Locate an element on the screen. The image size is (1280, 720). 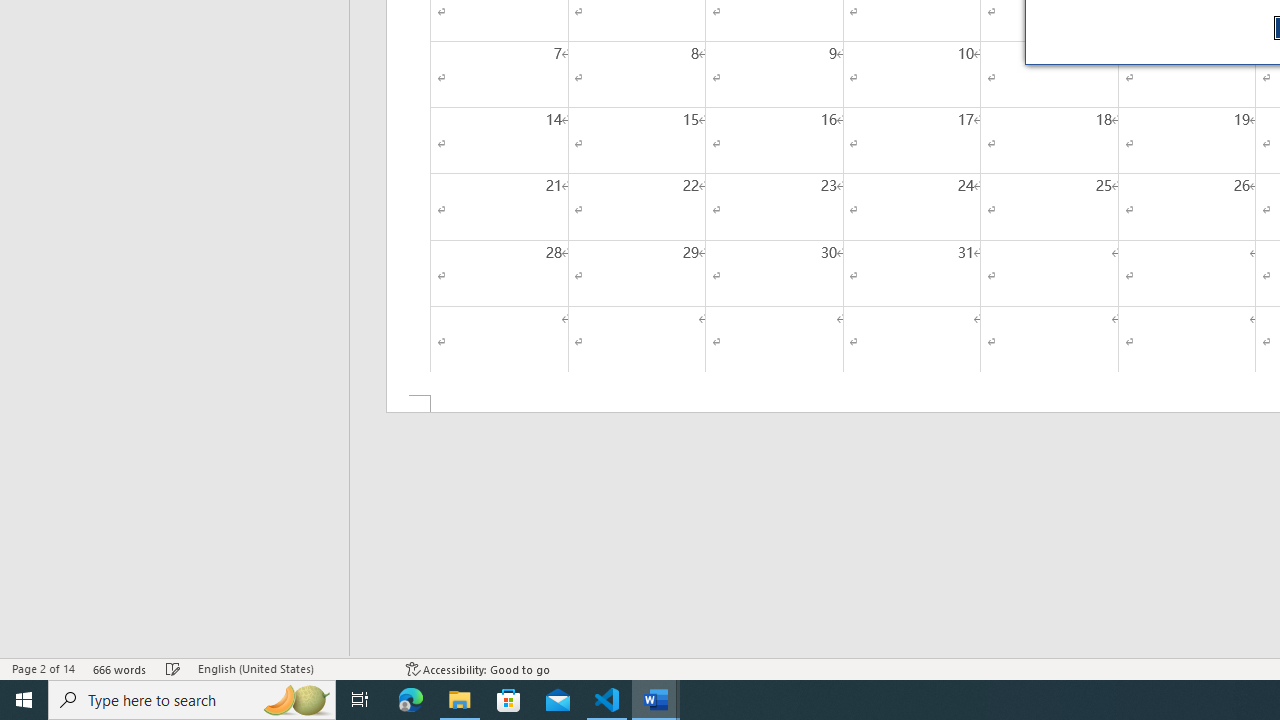
Accessibility Checker Accessibility: Good to go is located at coordinates (478, 668).